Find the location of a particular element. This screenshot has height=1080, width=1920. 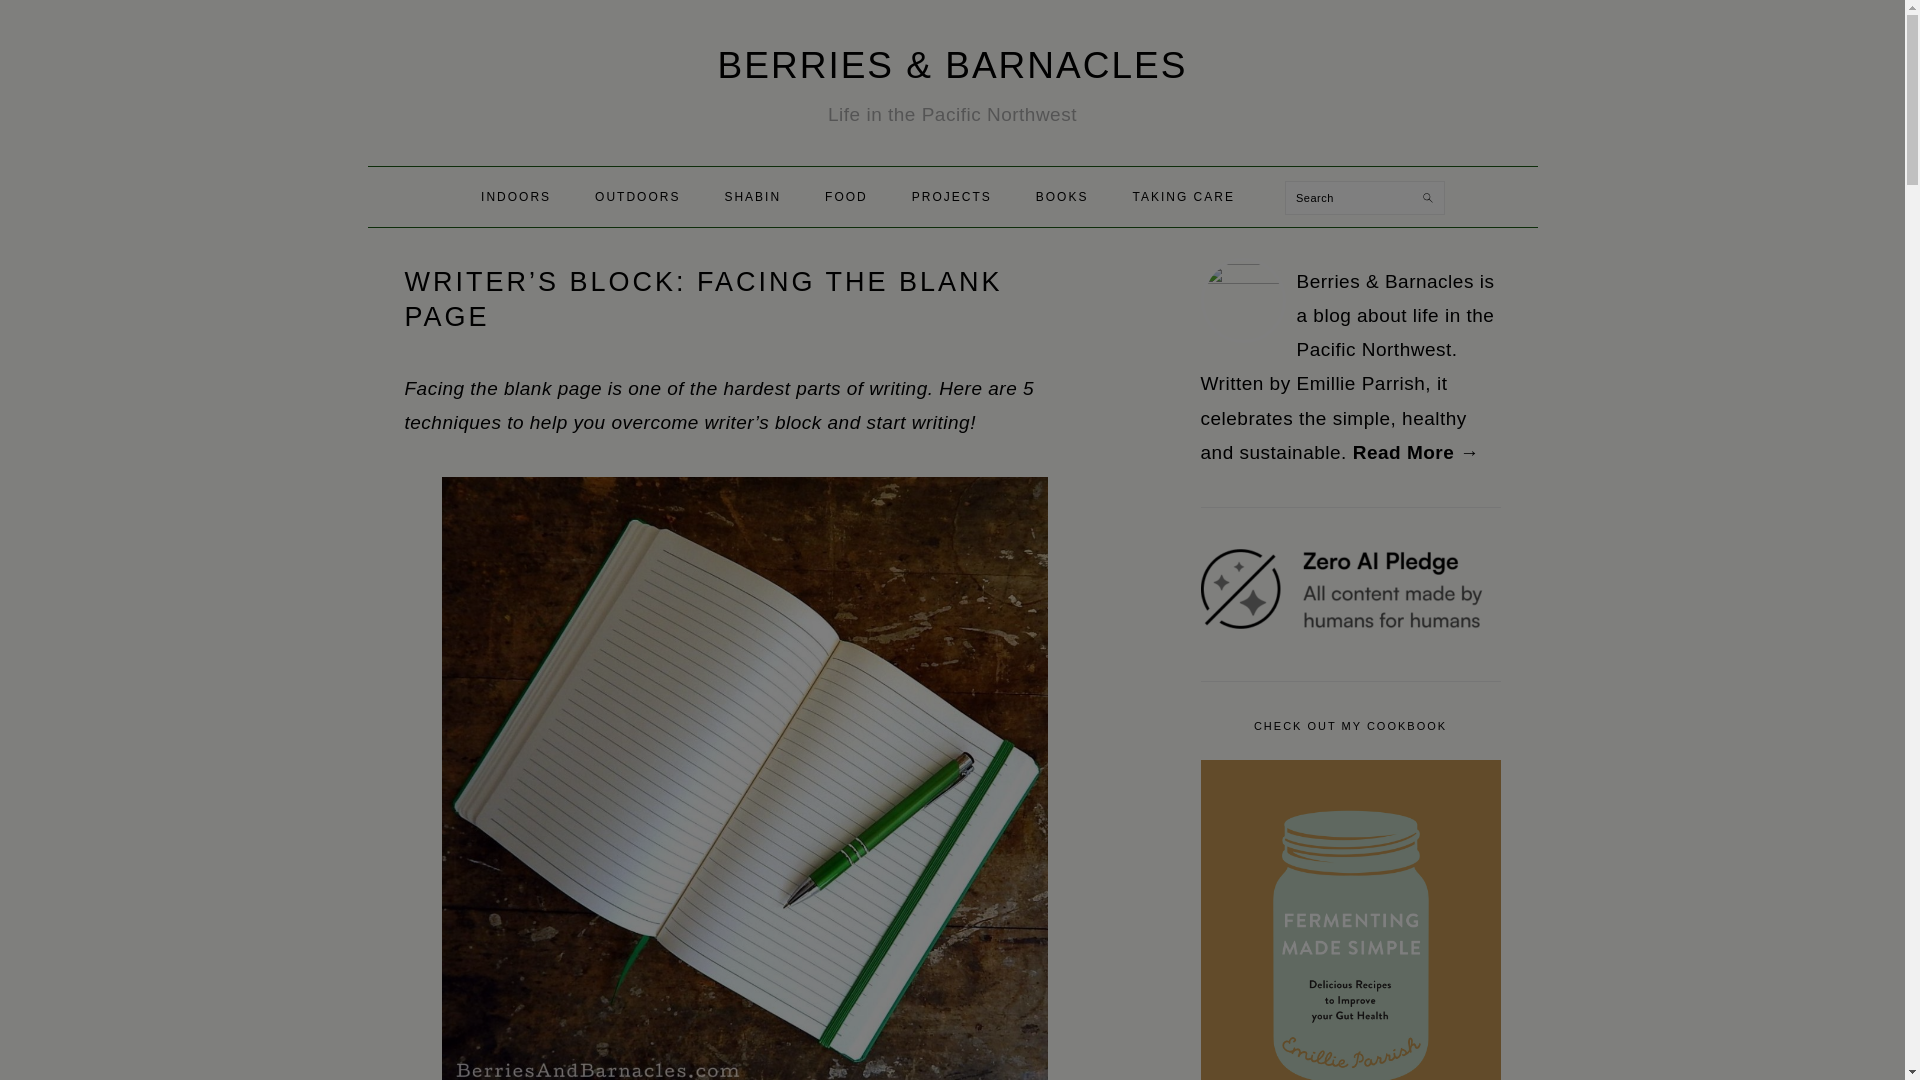

TAKING CARE is located at coordinates (1183, 196).